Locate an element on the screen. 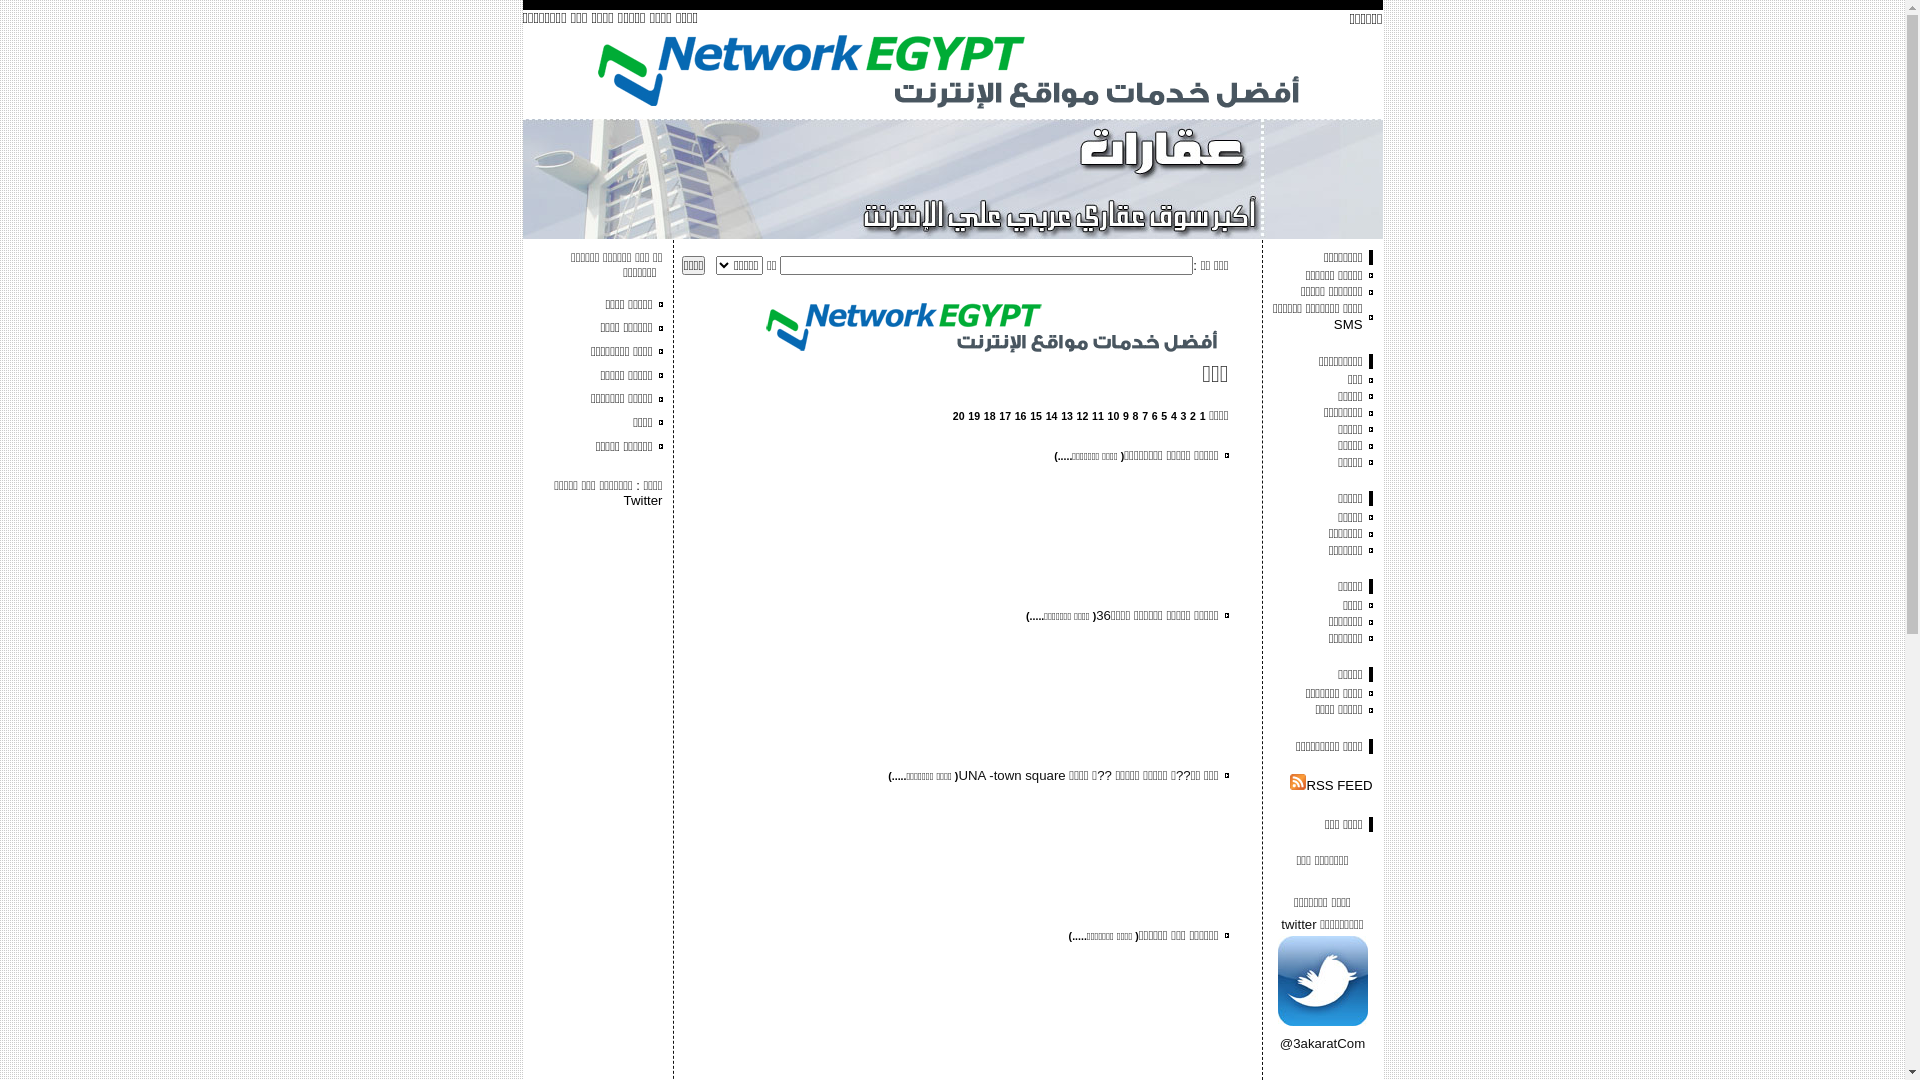 The width and height of the screenshot is (1920, 1080). Advertisement is located at coordinates (602, 568).